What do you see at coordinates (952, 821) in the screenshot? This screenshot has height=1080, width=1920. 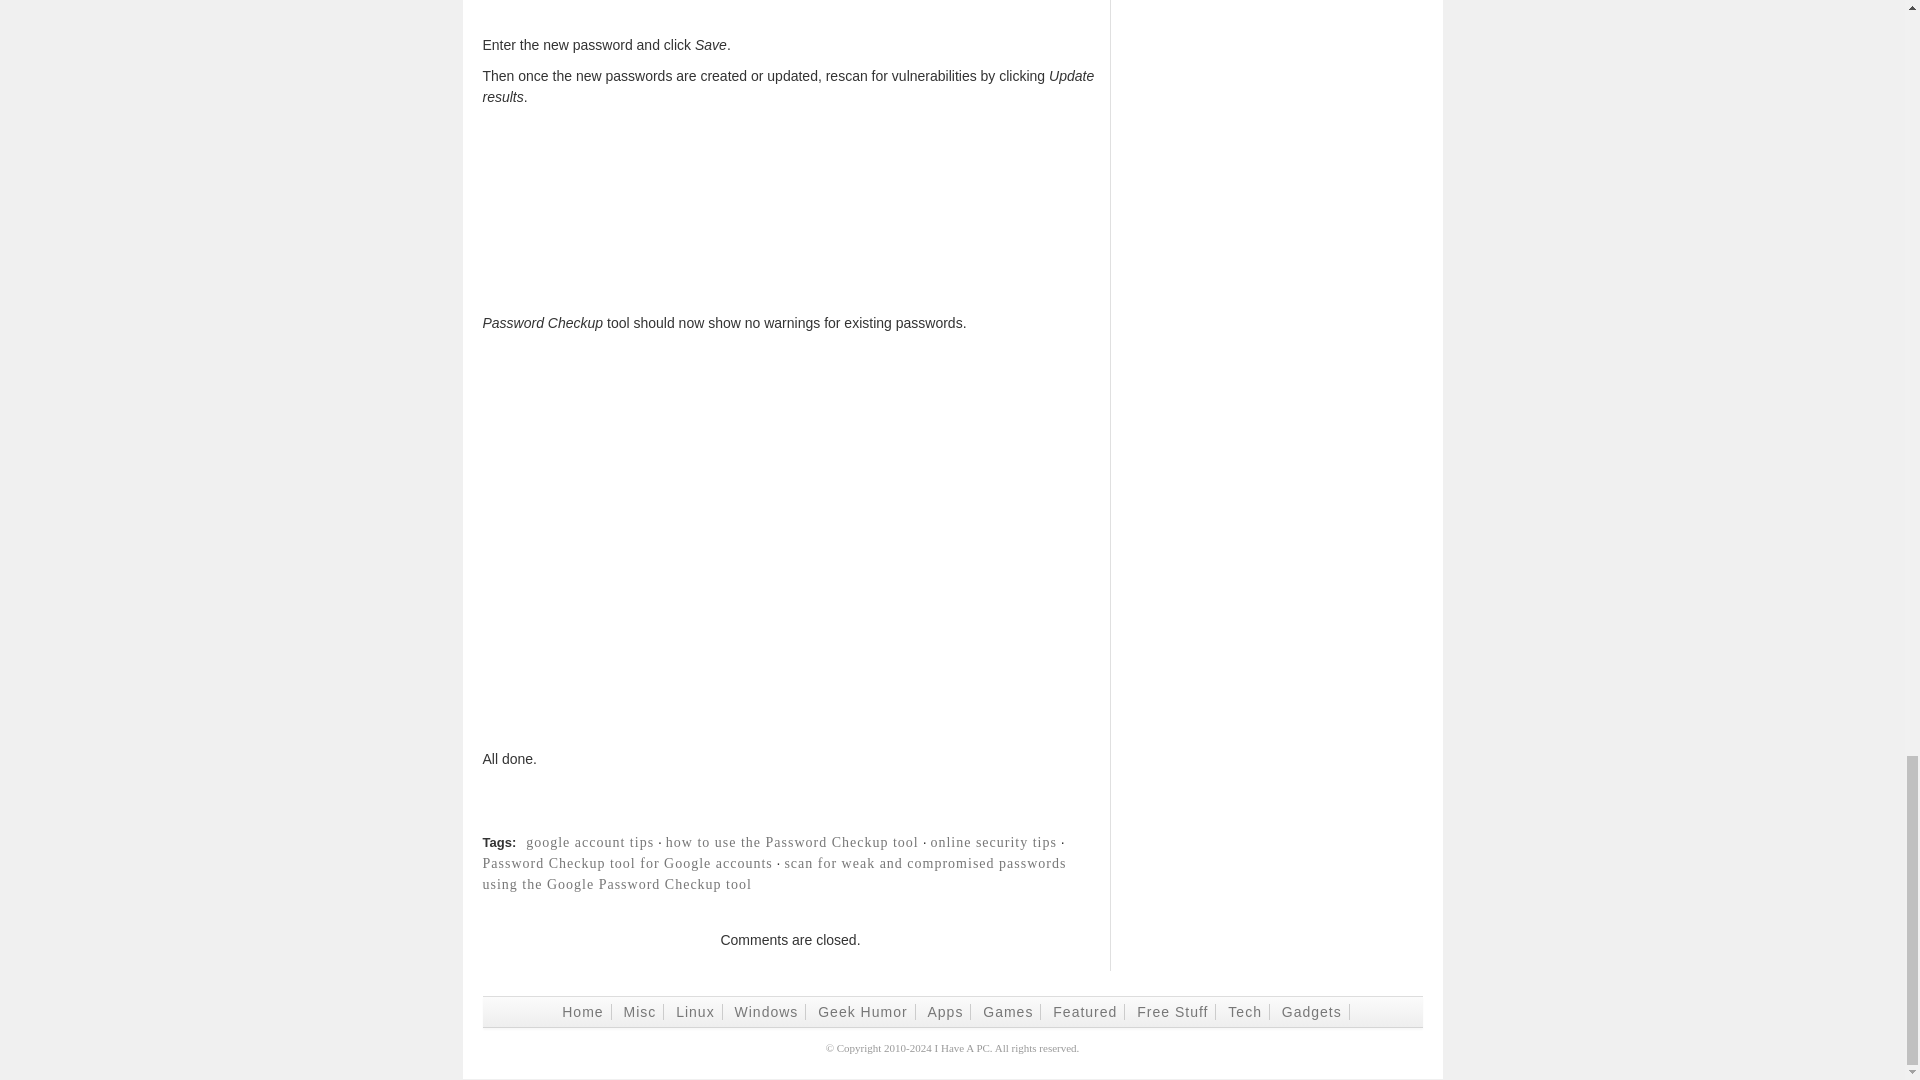 I see `Facebook Share` at bounding box center [952, 821].